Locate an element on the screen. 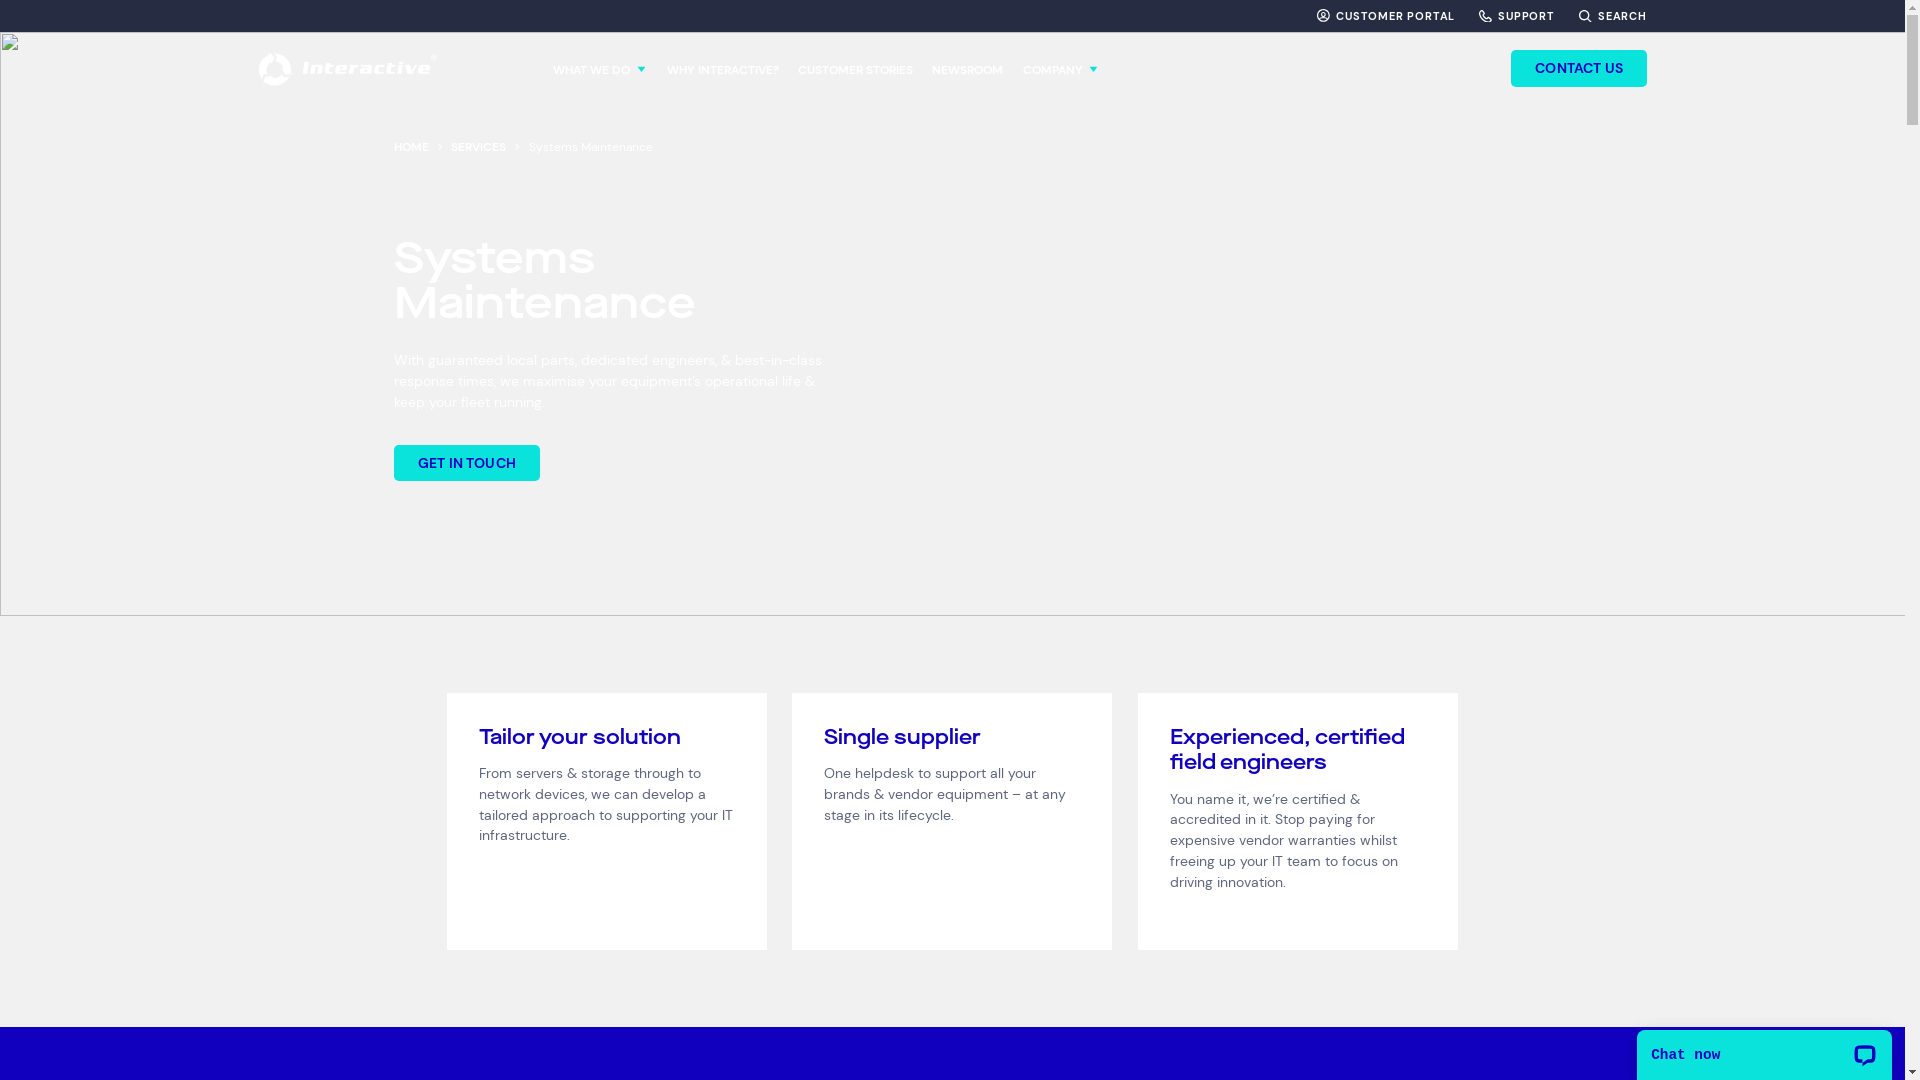 This screenshot has width=1920, height=1080. SERVICES is located at coordinates (478, 147).